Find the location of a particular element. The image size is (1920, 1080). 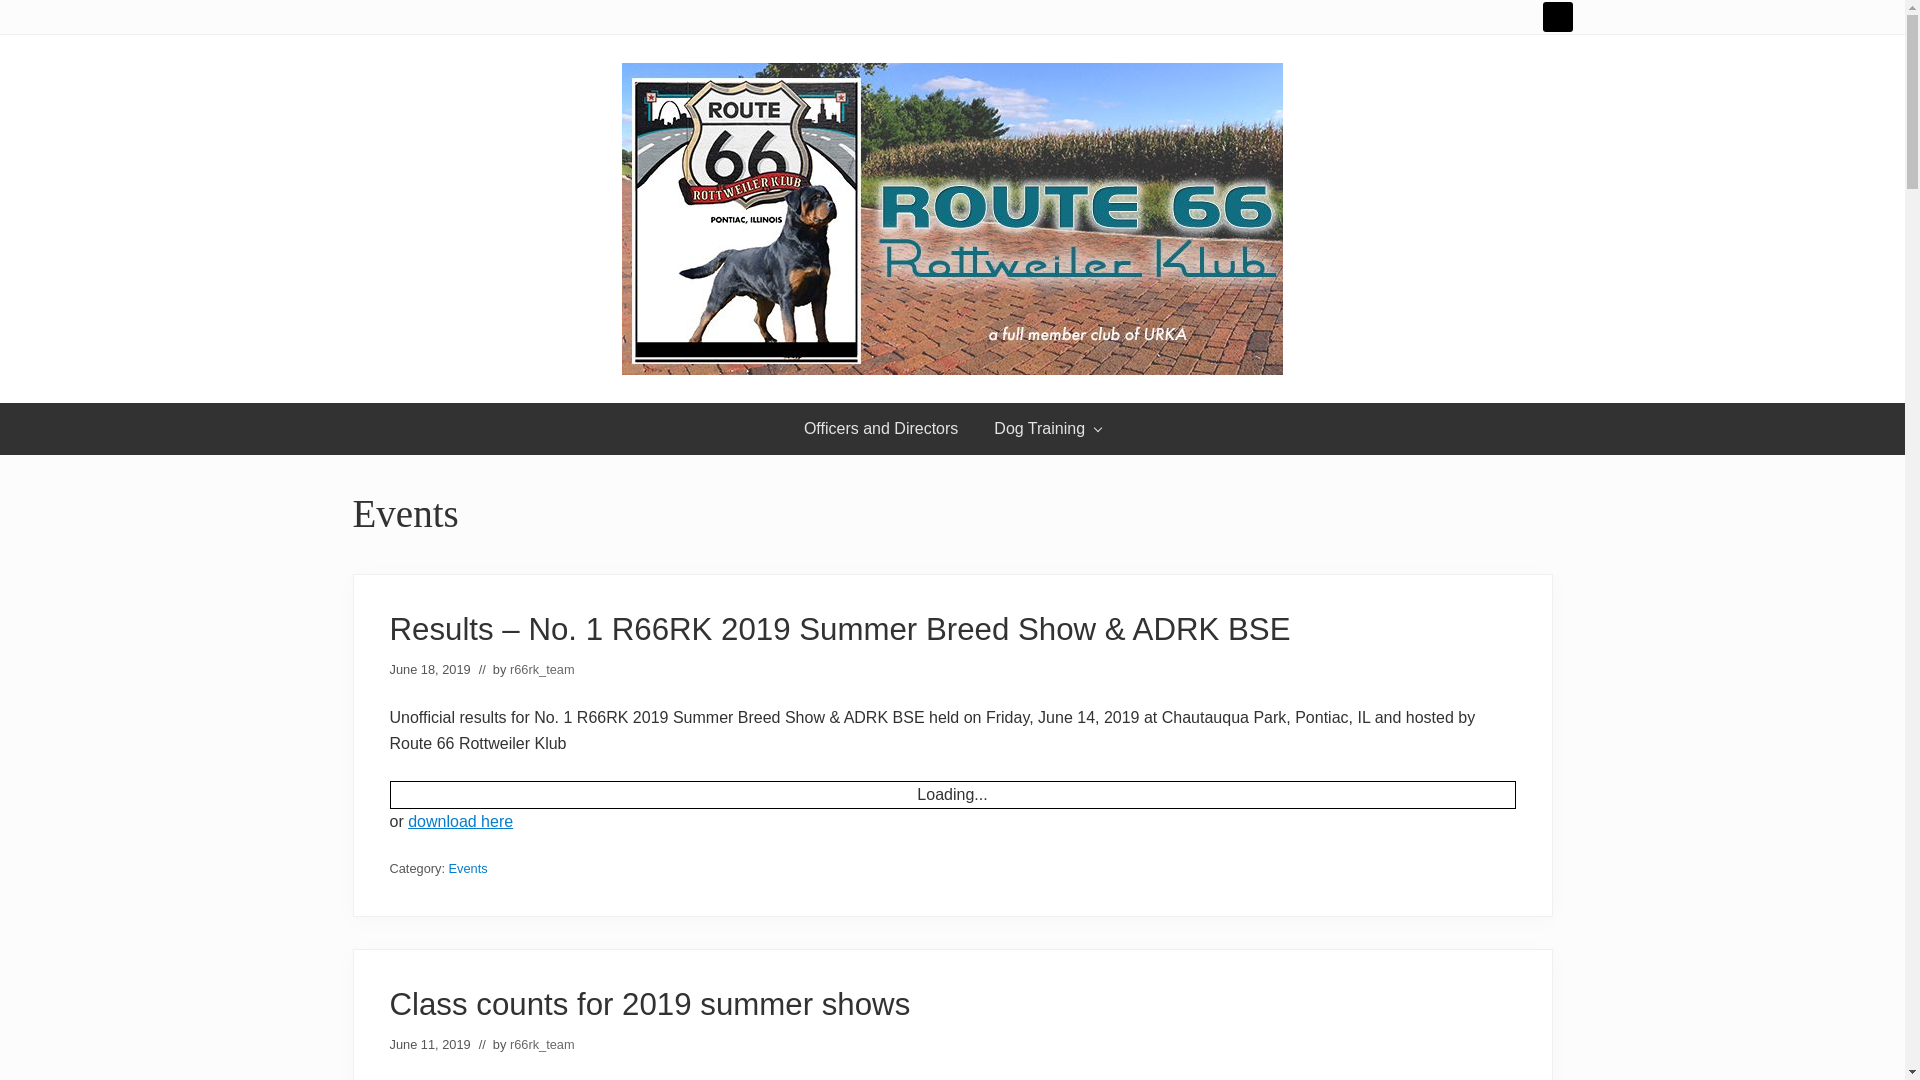

Dog Training is located at coordinates (1047, 428).